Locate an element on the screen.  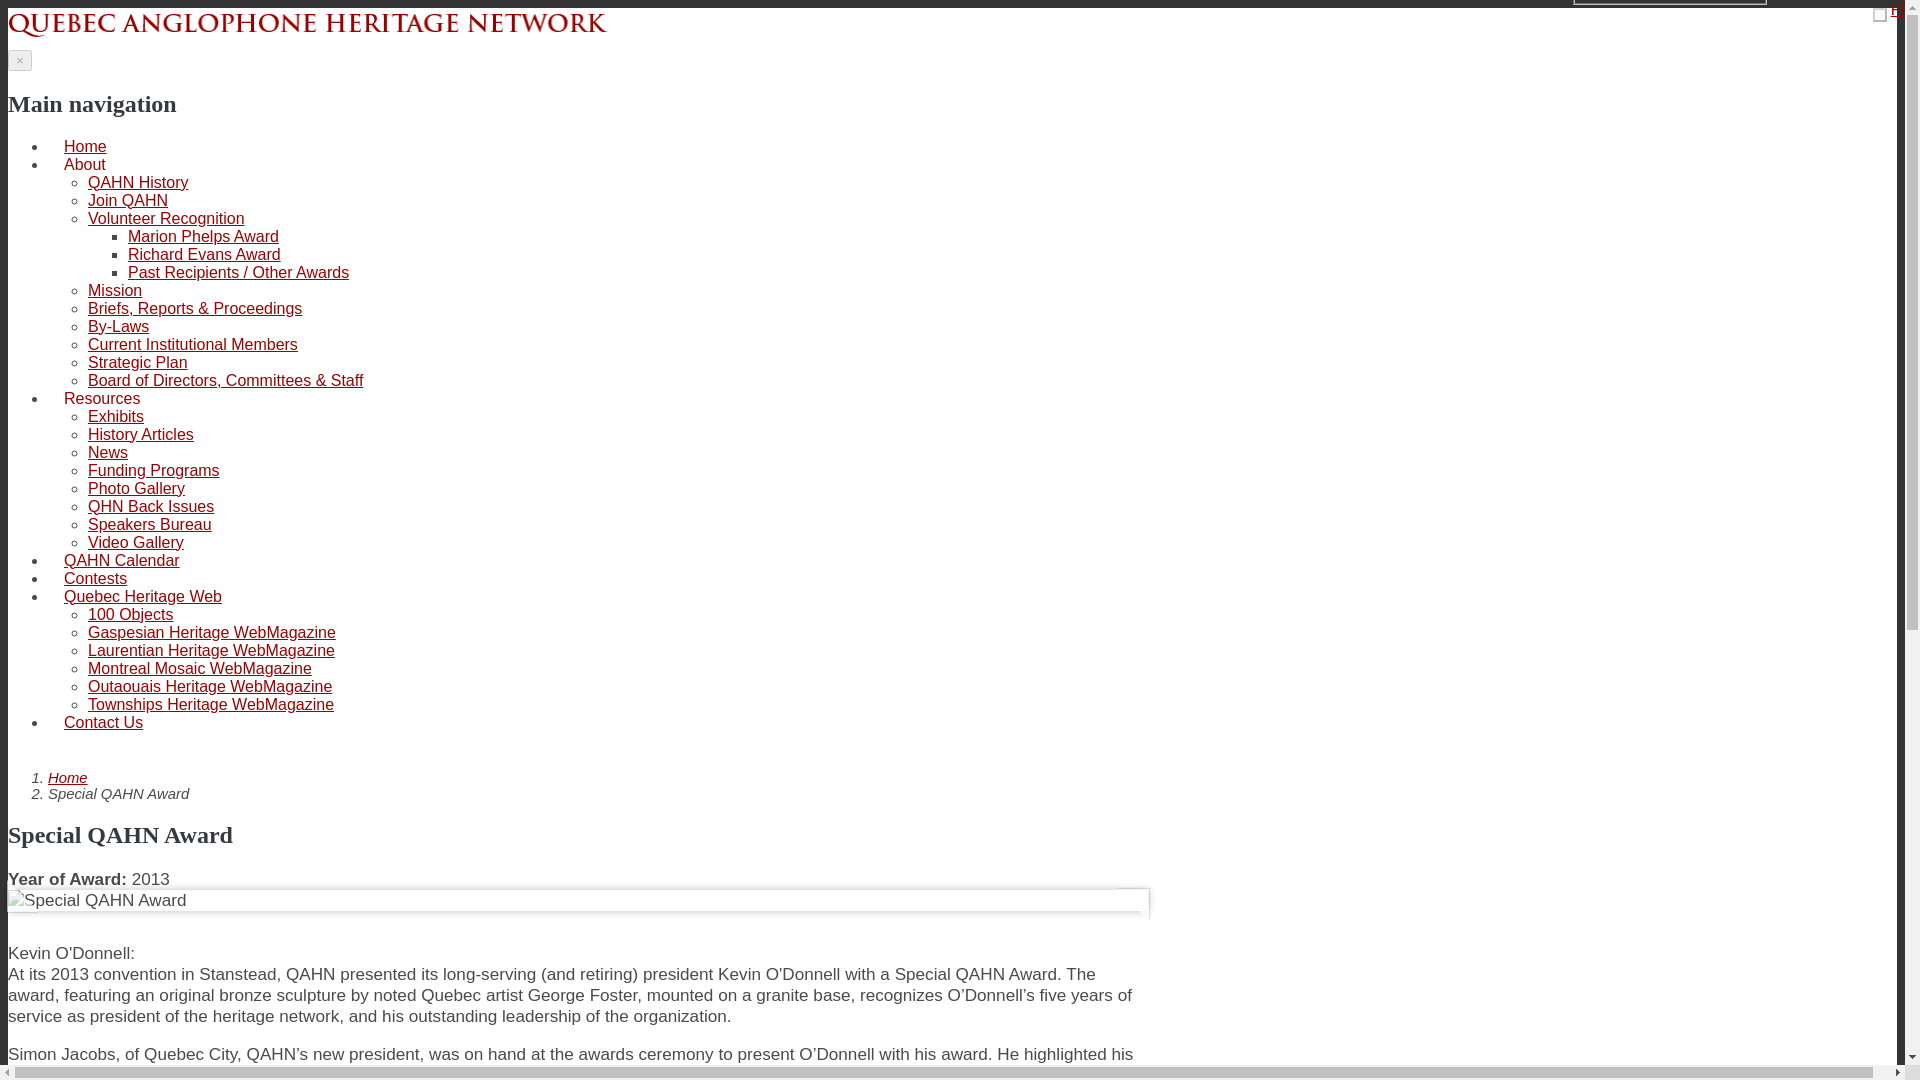
100 Objects is located at coordinates (130, 614).